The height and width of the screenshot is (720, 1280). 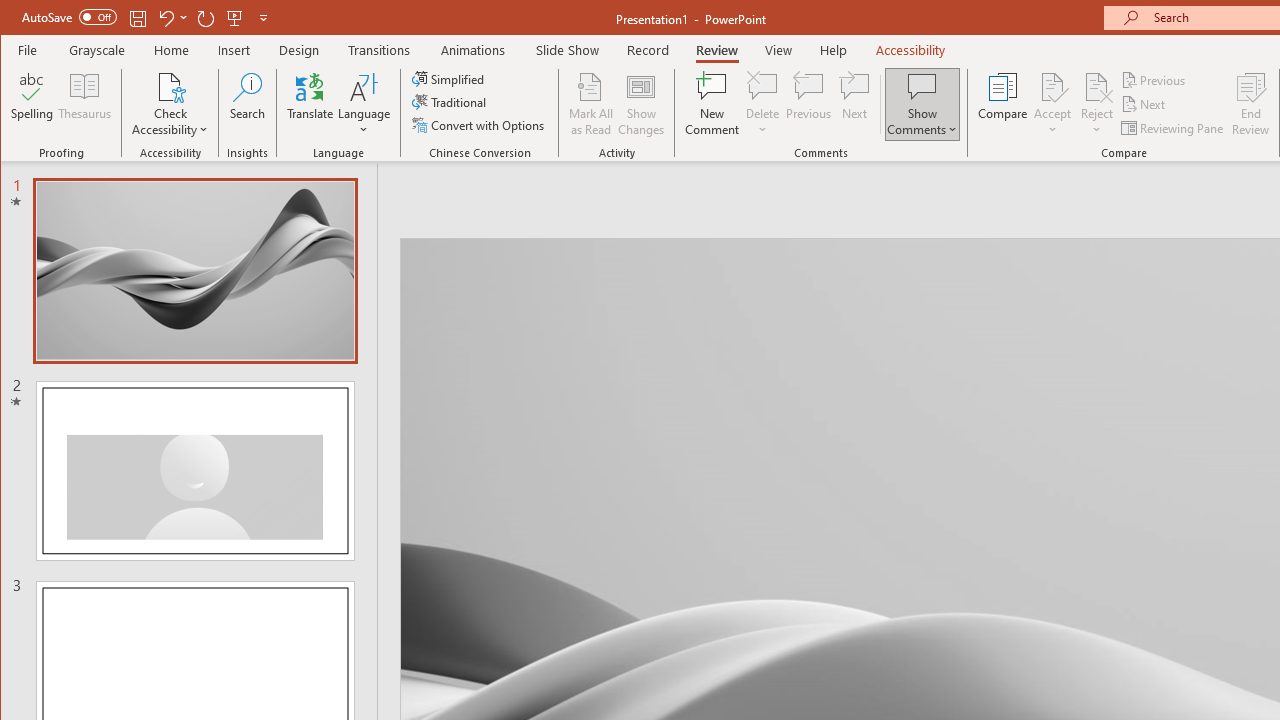 I want to click on Design, so click(x=299, y=50).